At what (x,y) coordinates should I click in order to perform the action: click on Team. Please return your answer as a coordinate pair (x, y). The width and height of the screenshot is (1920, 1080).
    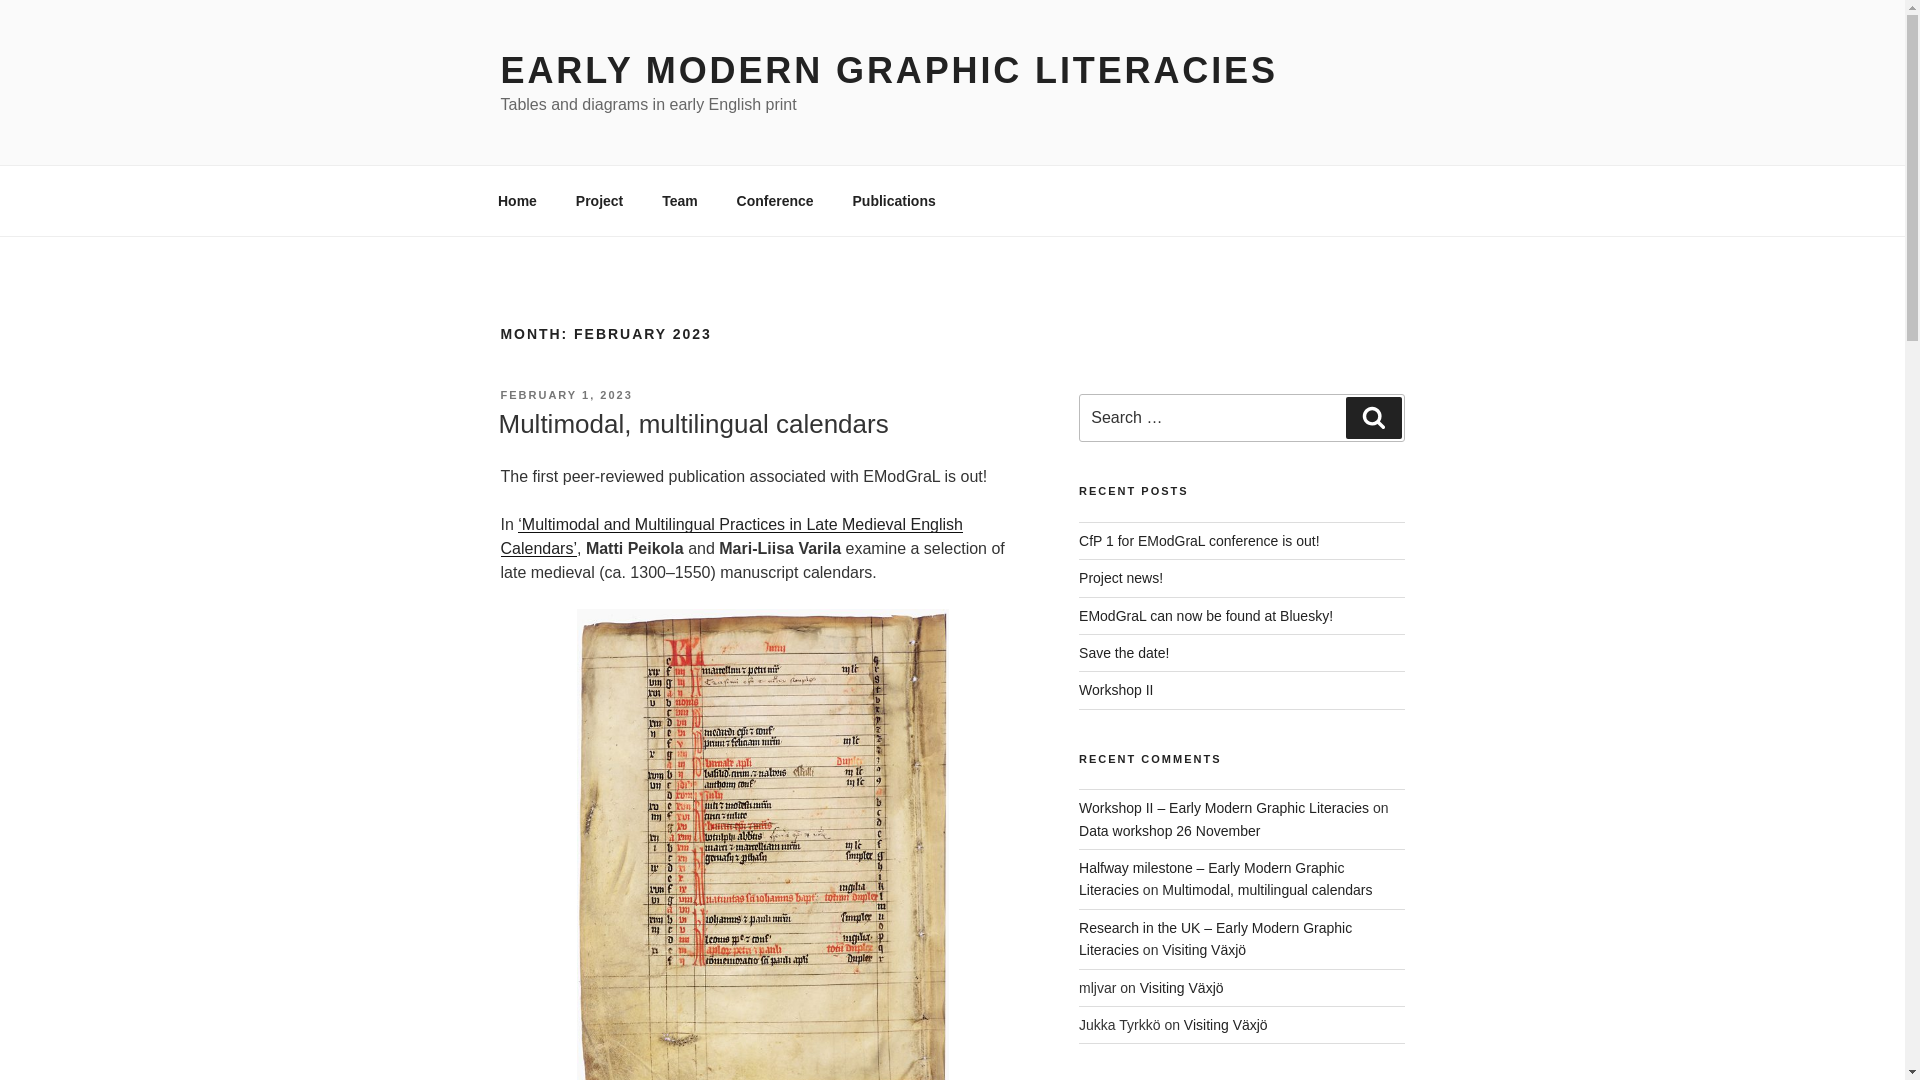
    Looking at the image, I should click on (680, 200).